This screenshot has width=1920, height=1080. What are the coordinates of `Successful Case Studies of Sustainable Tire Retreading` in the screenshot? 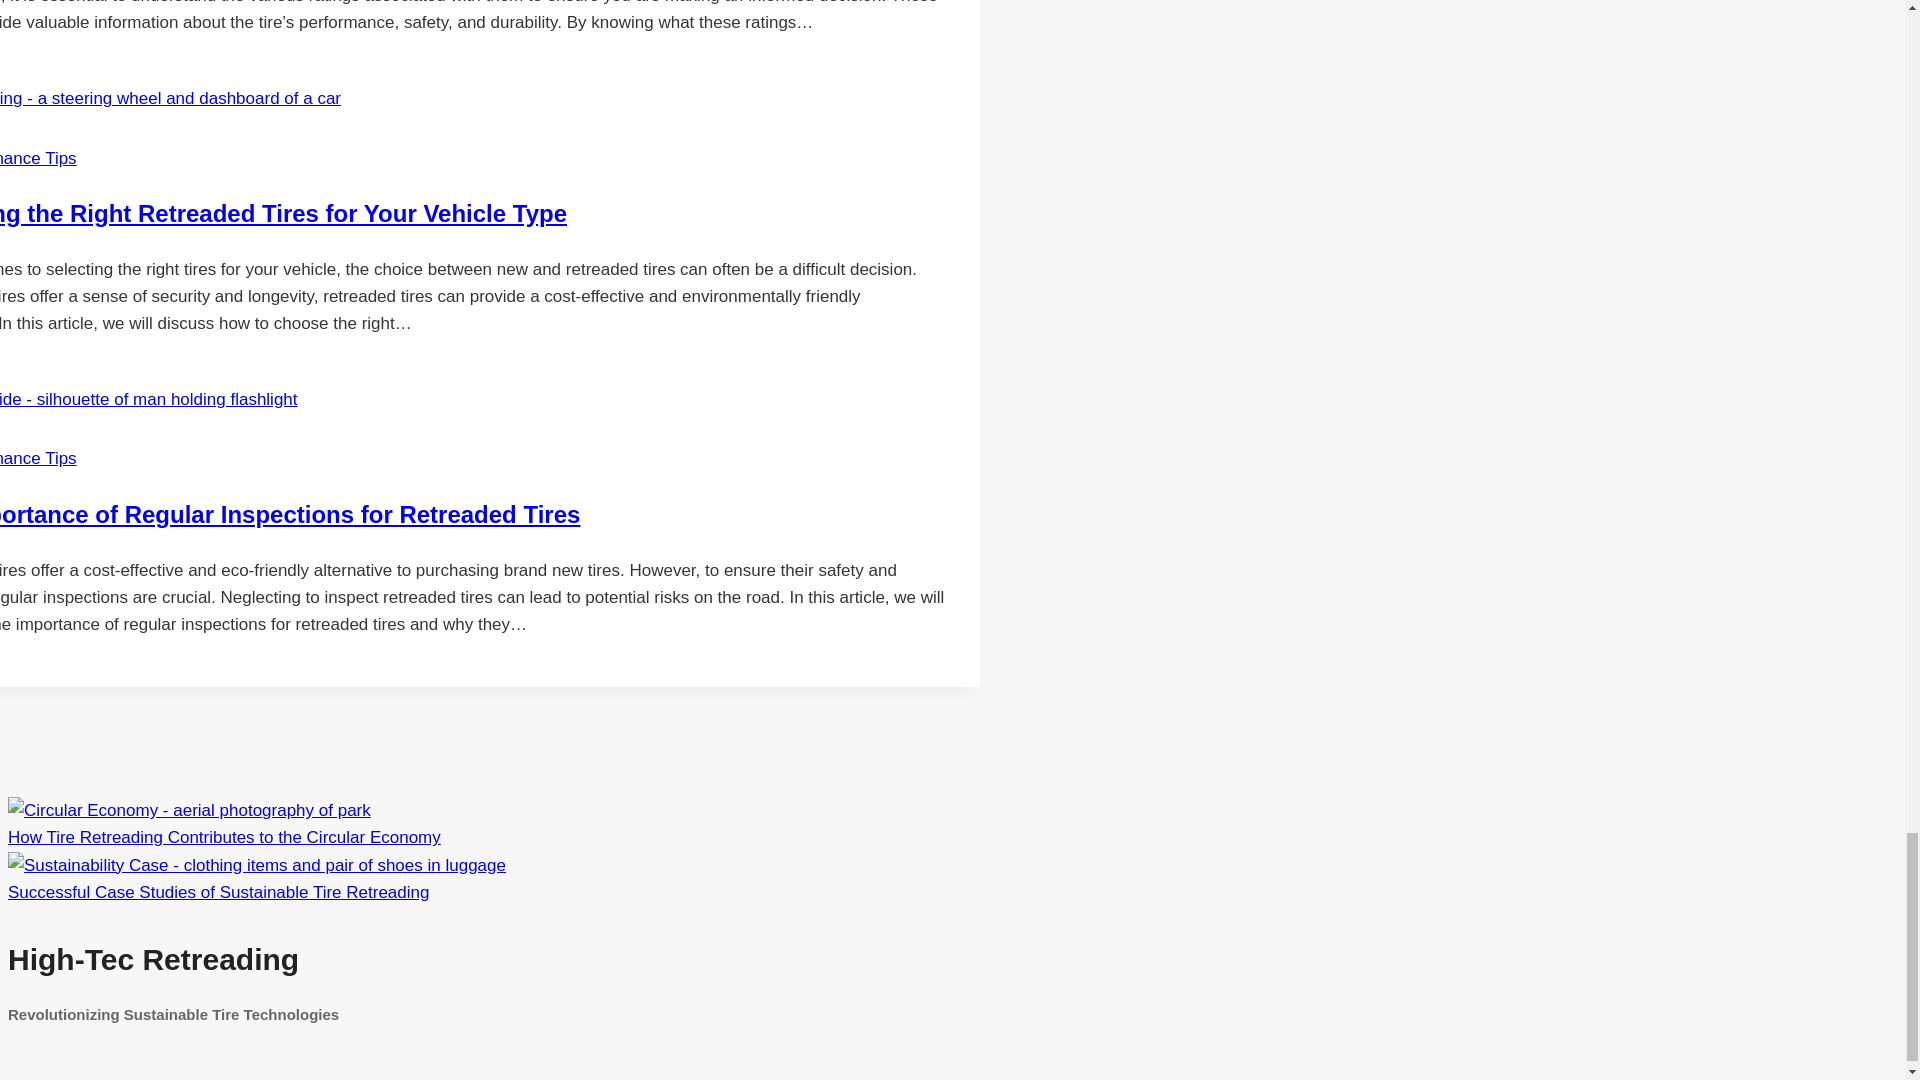 It's located at (218, 892).